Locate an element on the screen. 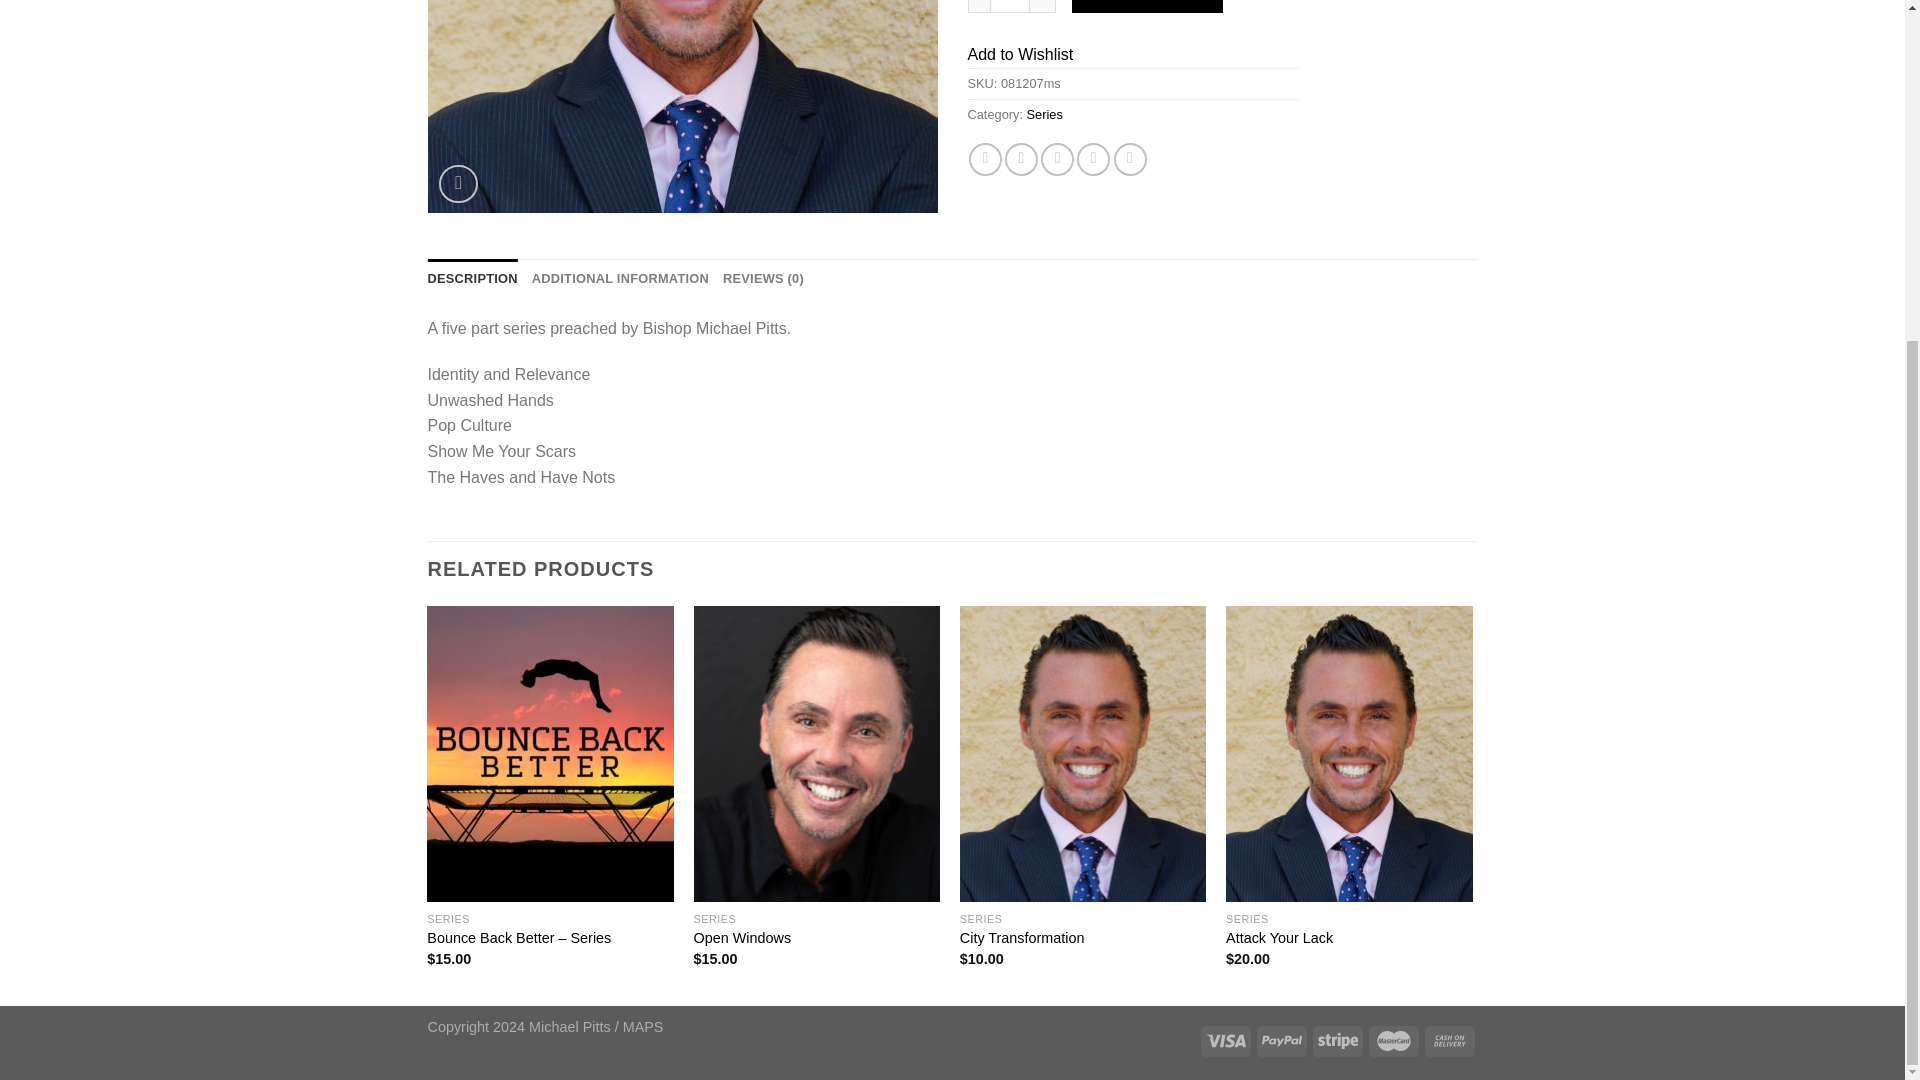  Add to Wishlist is located at coordinates (1020, 54).